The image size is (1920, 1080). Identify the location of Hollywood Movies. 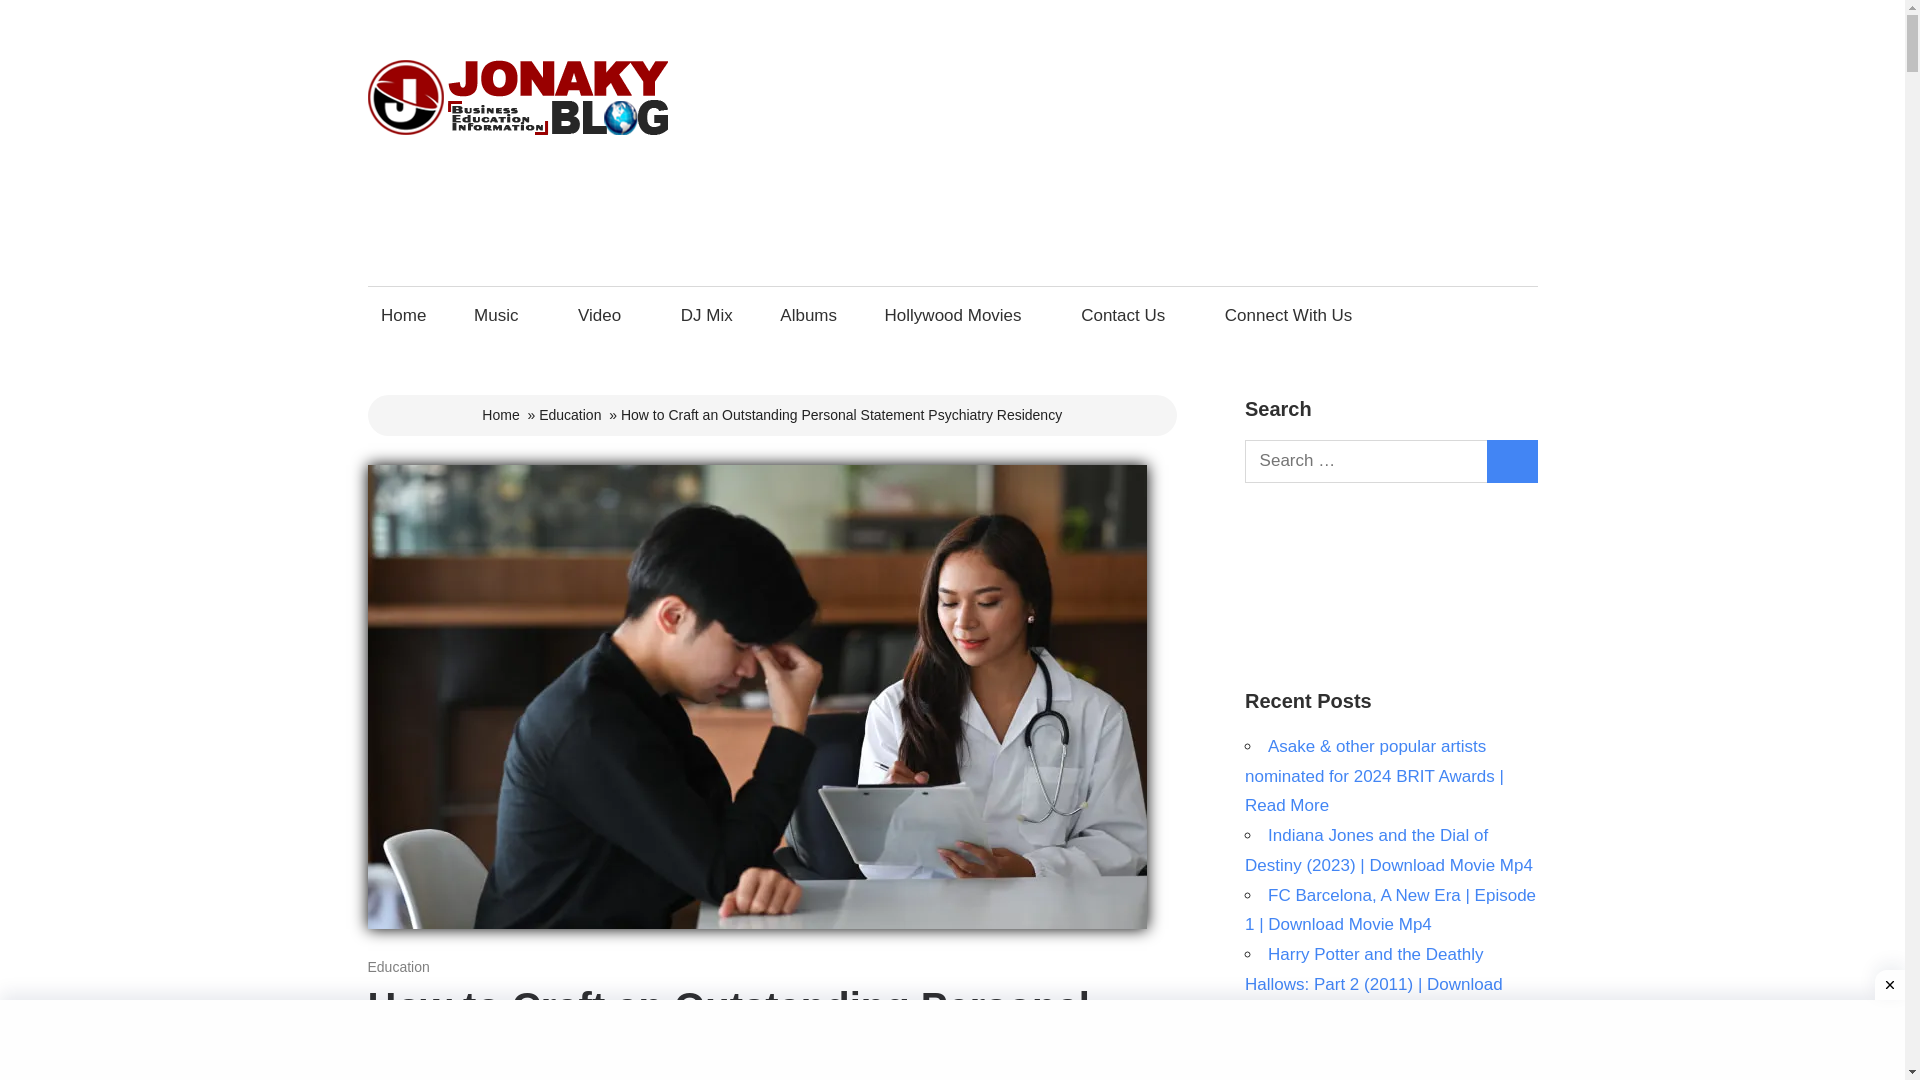
(958, 315).